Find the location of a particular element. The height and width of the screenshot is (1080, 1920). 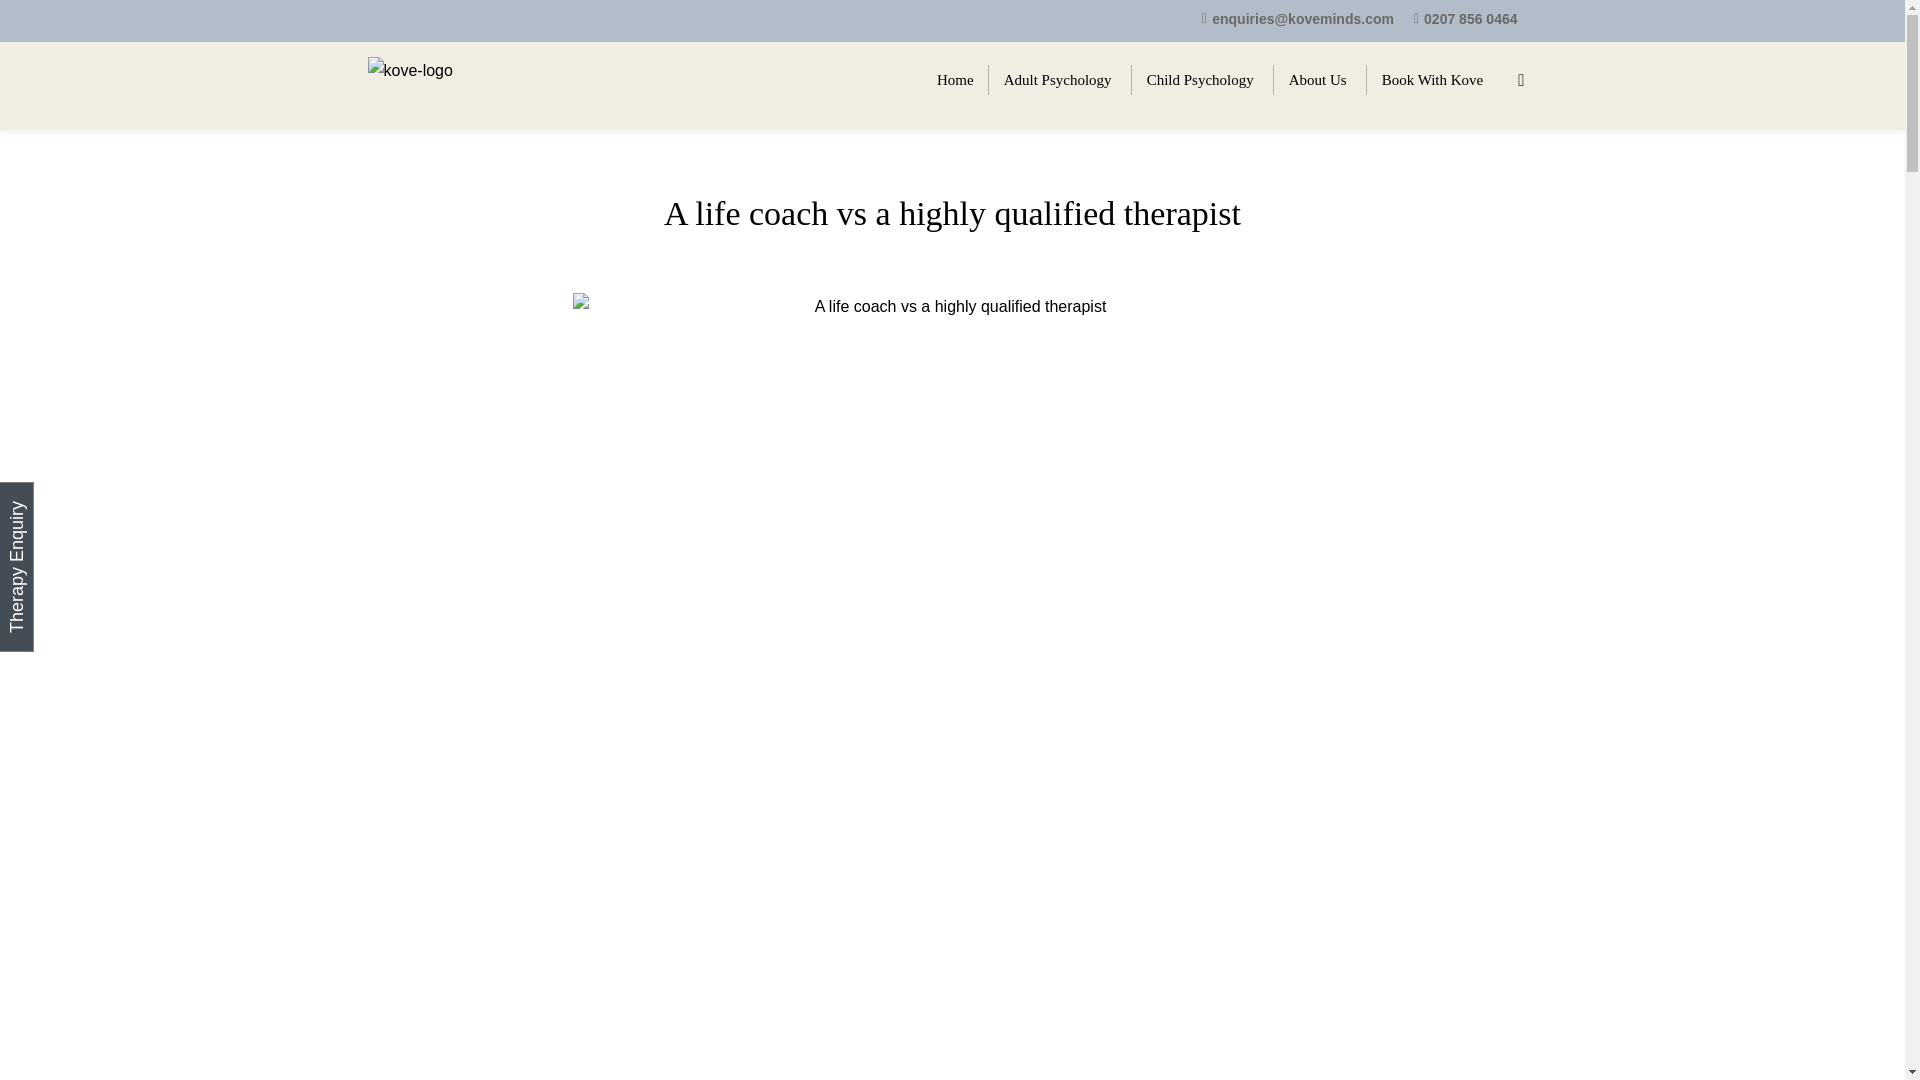

Child Psychology is located at coordinates (1202, 79).